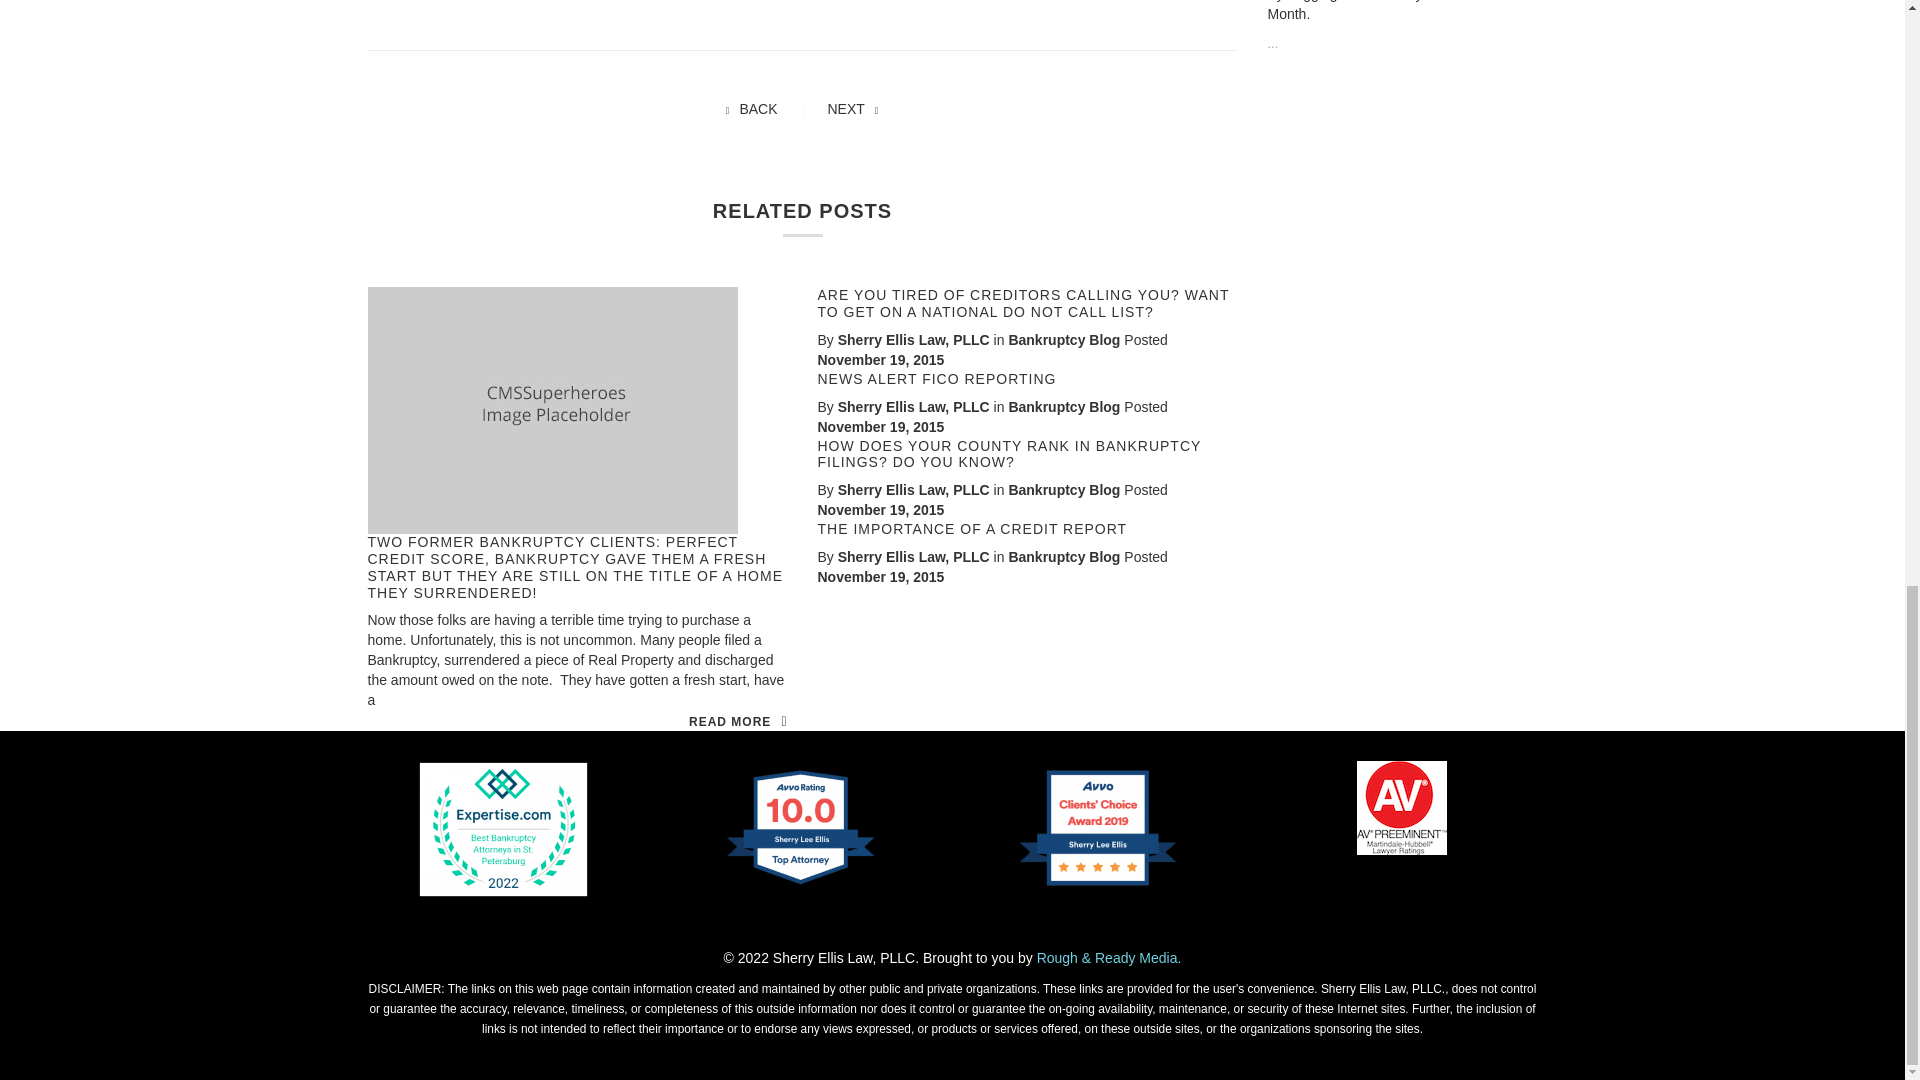 Image resolution: width=1920 pixels, height=1080 pixels. Describe the element at coordinates (914, 339) in the screenshot. I see `Posts by Sherry Ellis Law, PLLC` at that location.